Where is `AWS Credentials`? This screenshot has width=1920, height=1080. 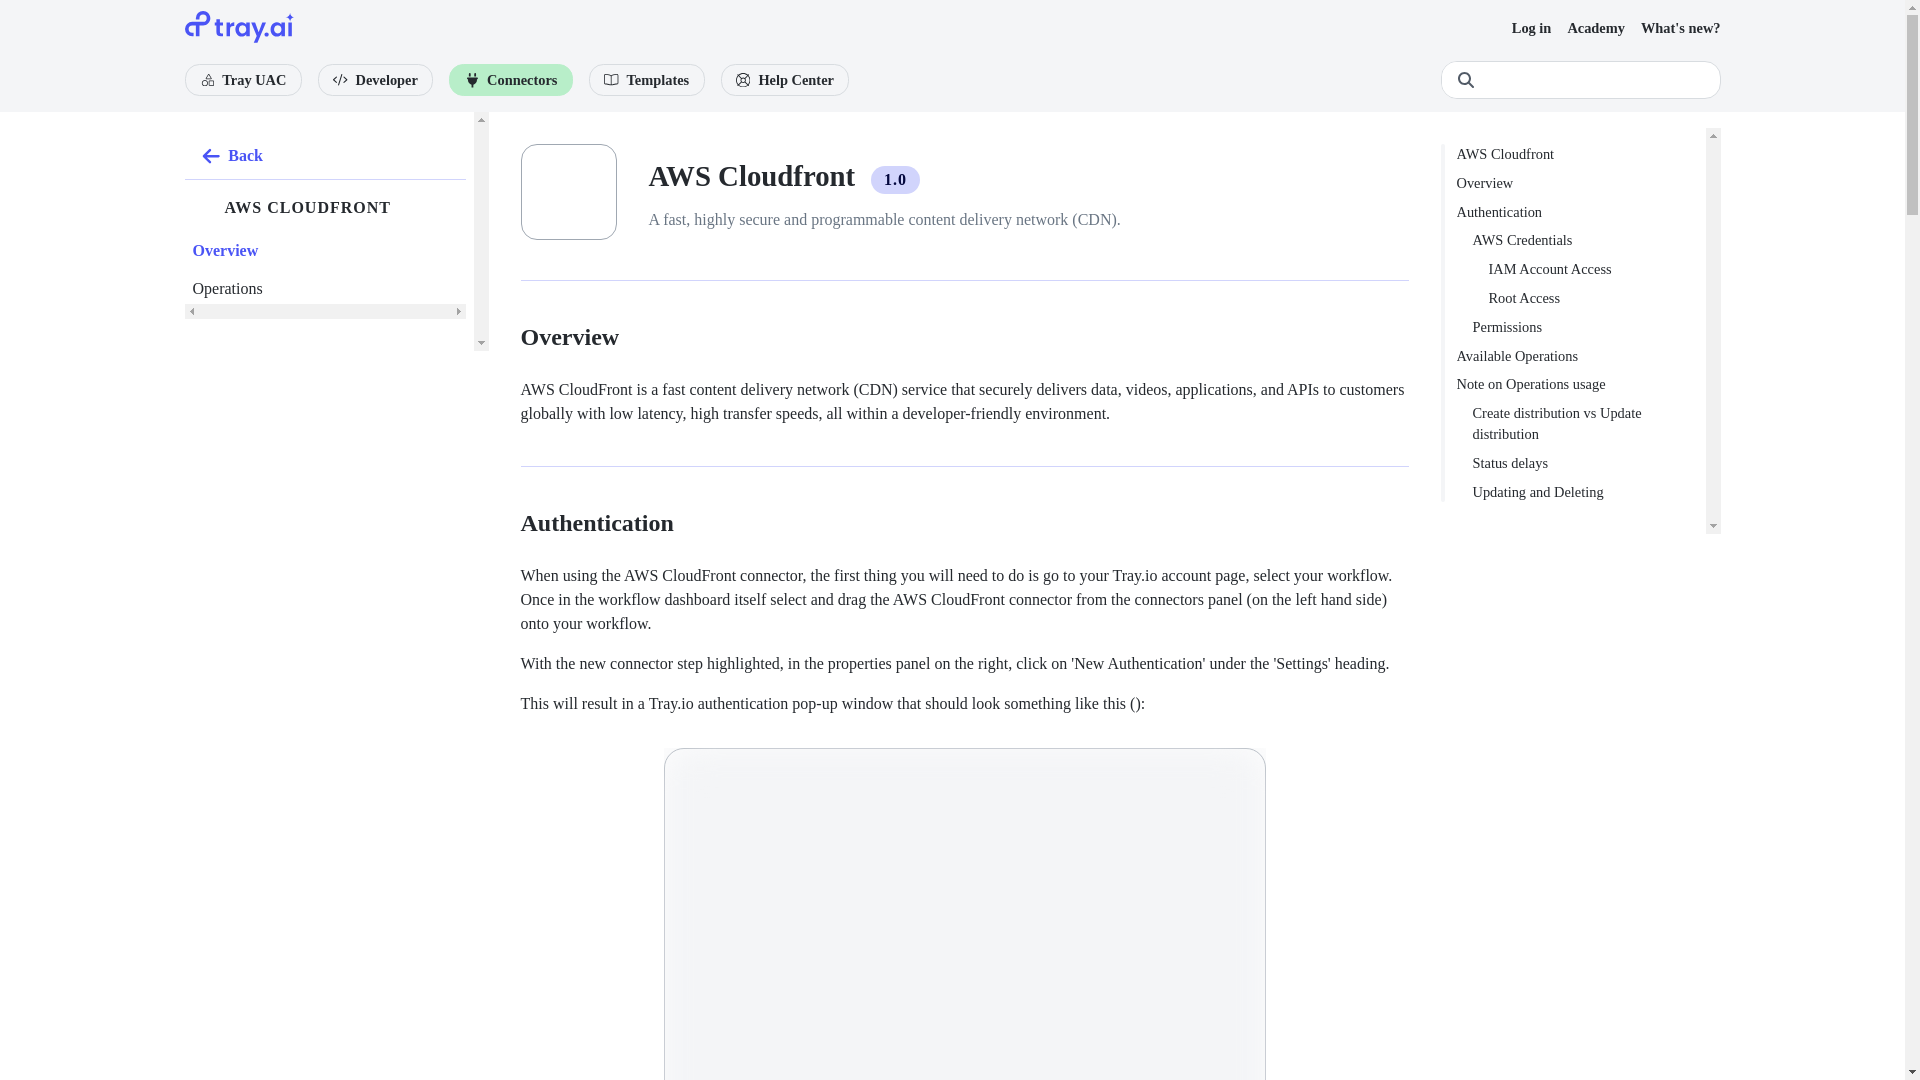
AWS Credentials is located at coordinates (1580, 240).